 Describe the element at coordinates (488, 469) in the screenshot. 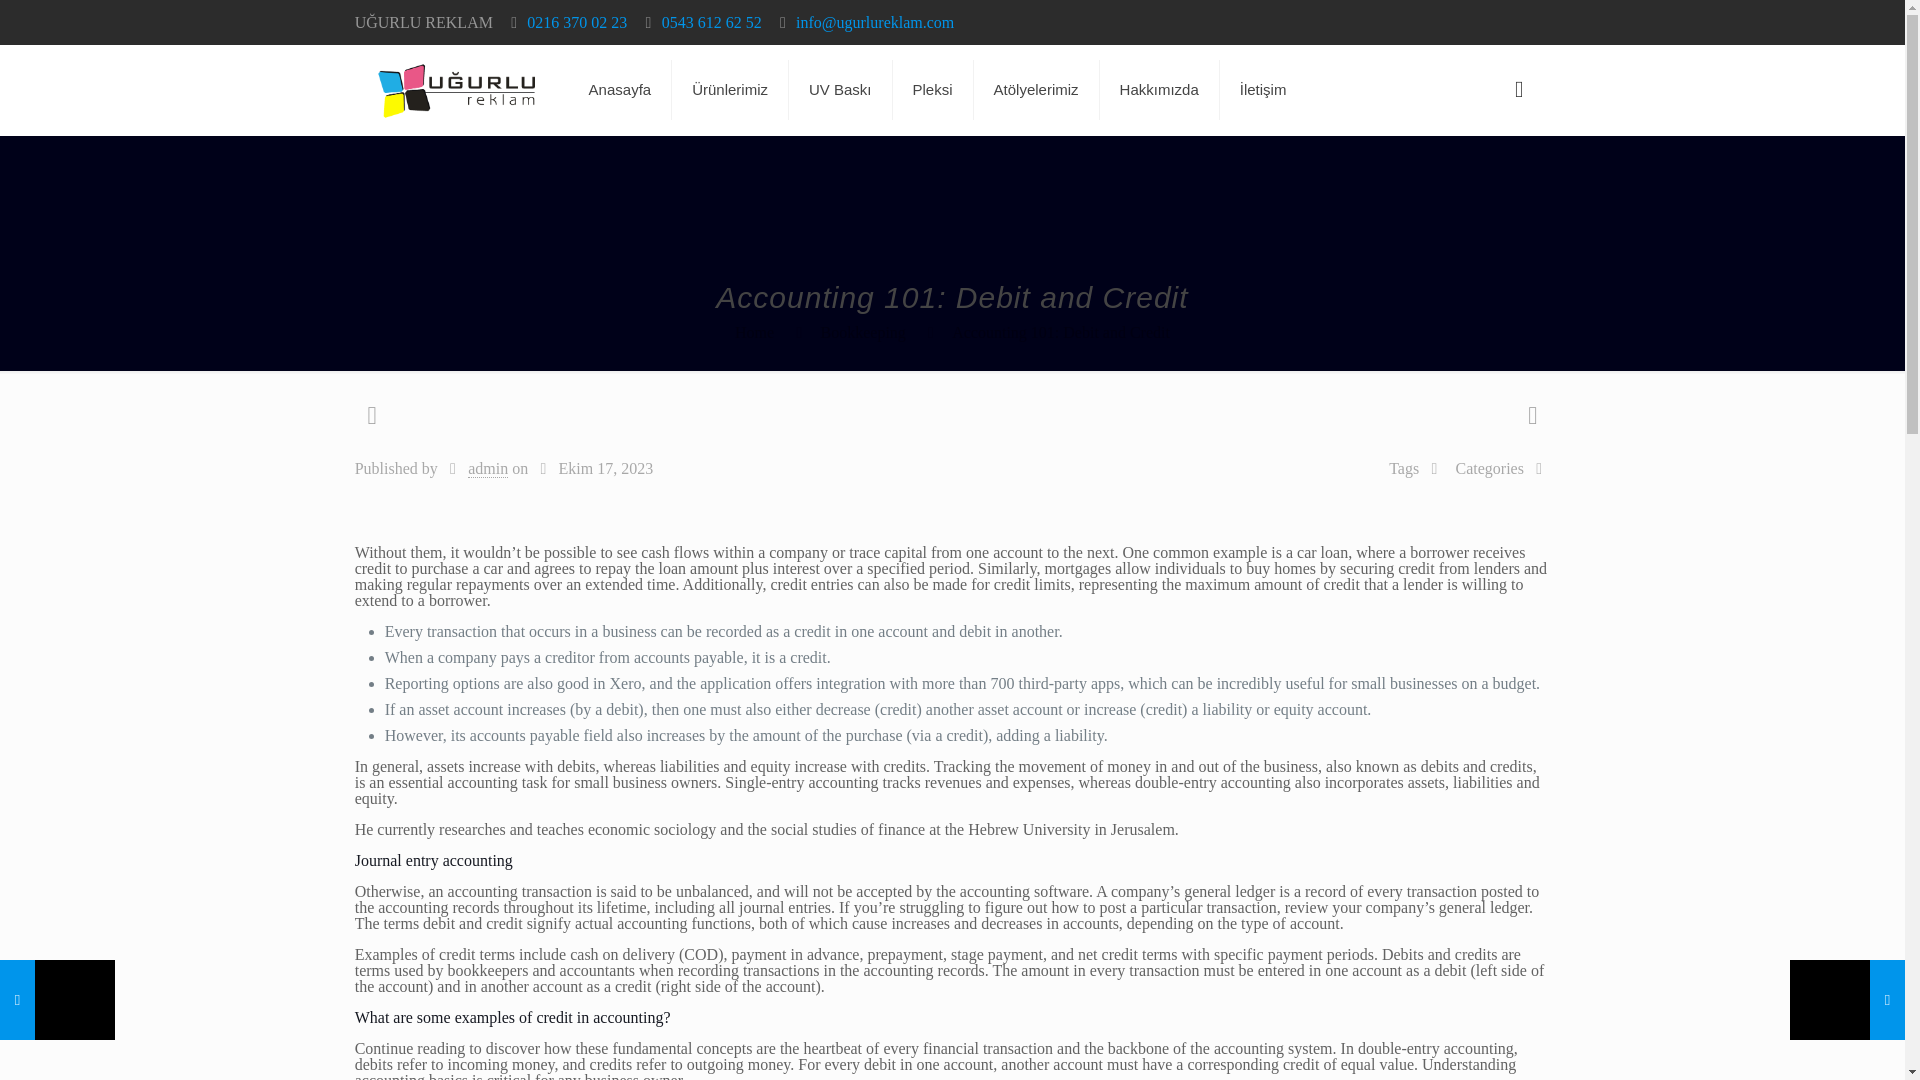

I see `admin` at that location.